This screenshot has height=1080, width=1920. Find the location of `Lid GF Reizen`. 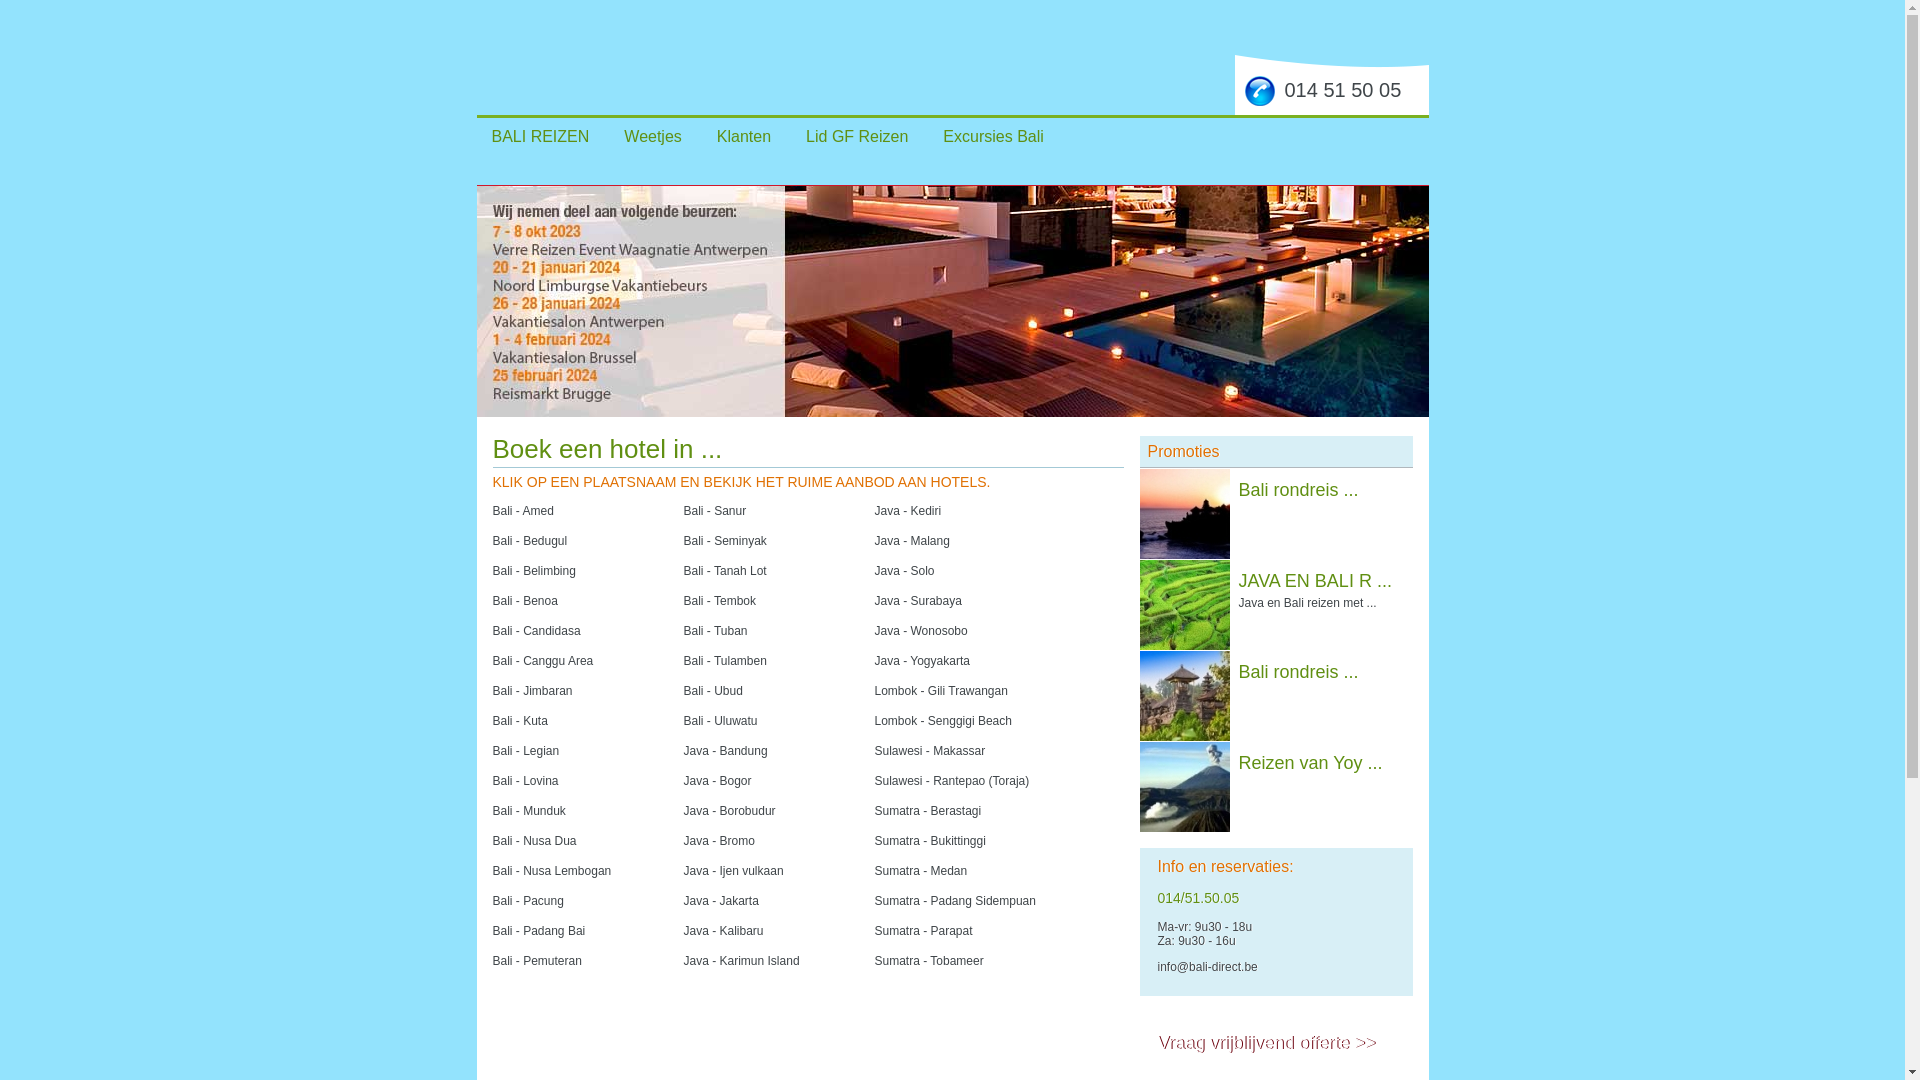

Lid GF Reizen is located at coordinates (857, 136).